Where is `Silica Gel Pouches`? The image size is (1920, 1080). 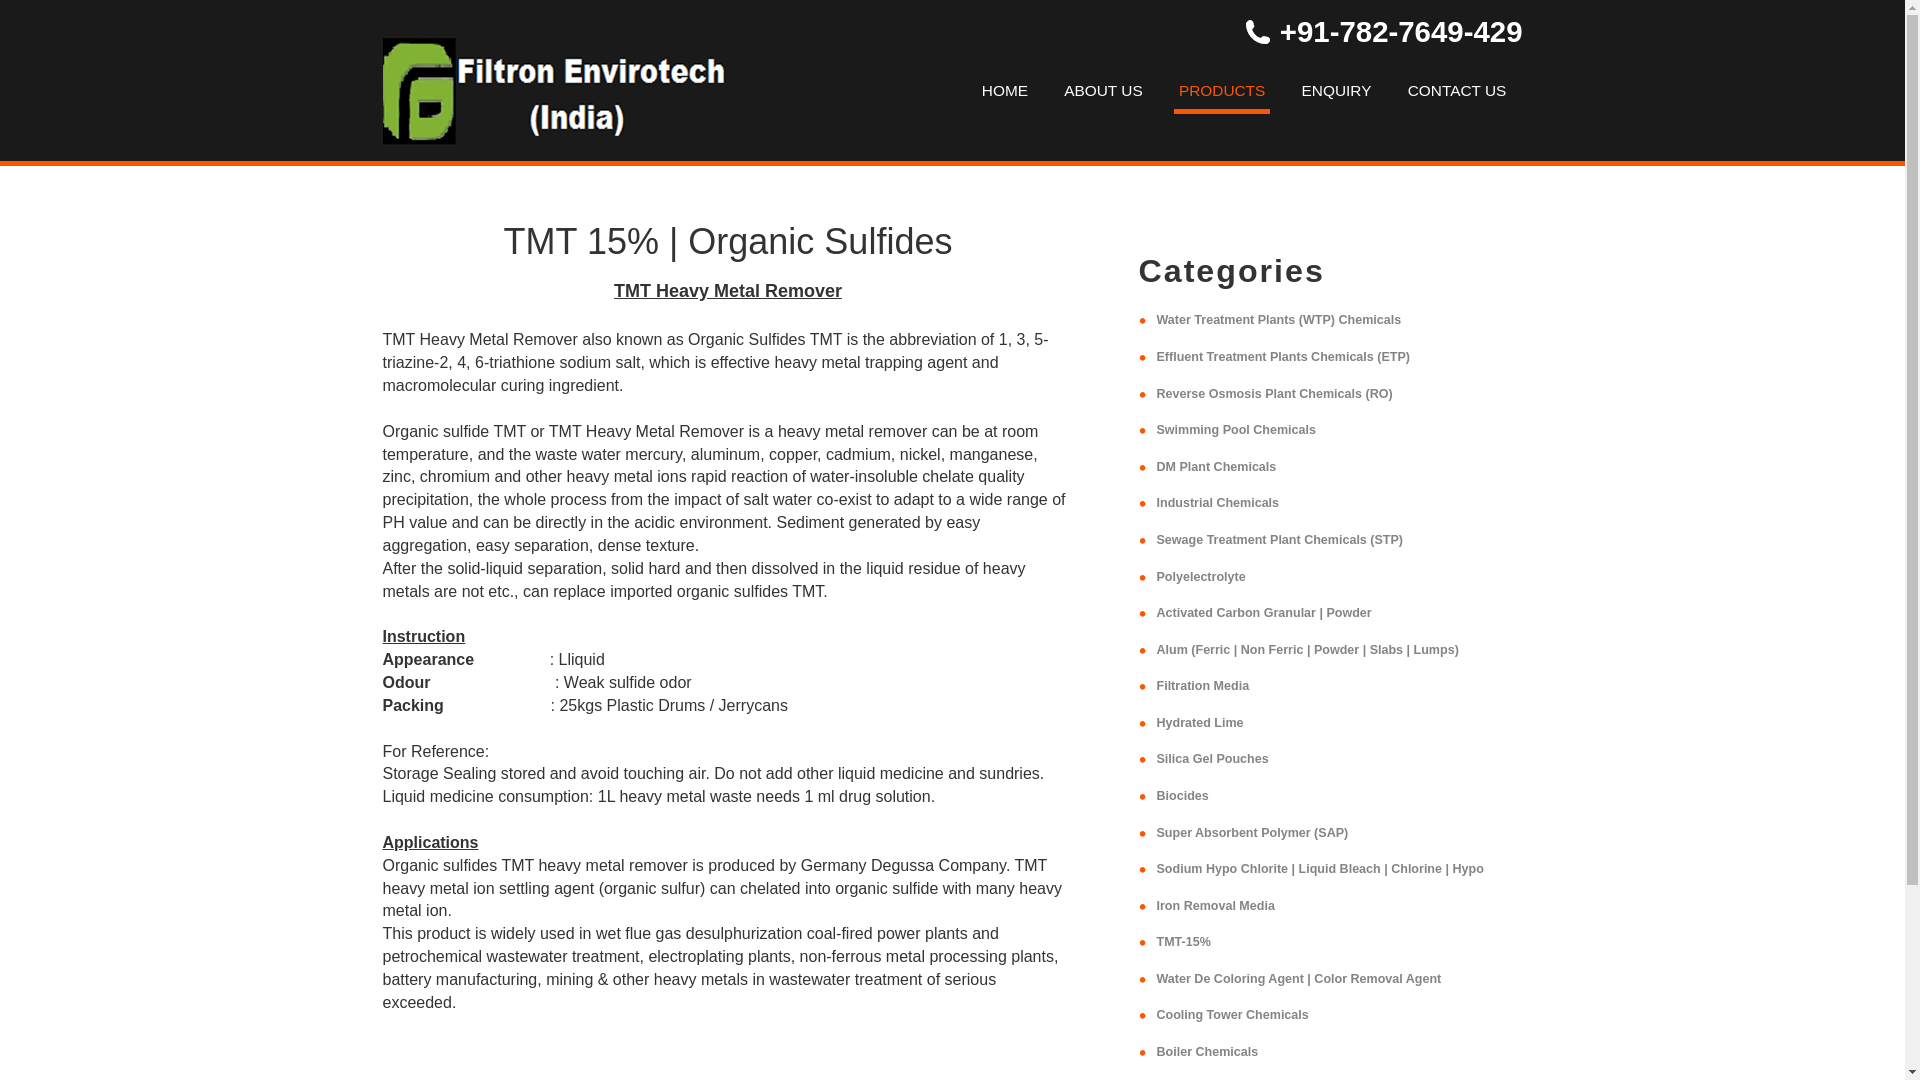 Silica Gel Pouches is located at coordinates (1211, 758).